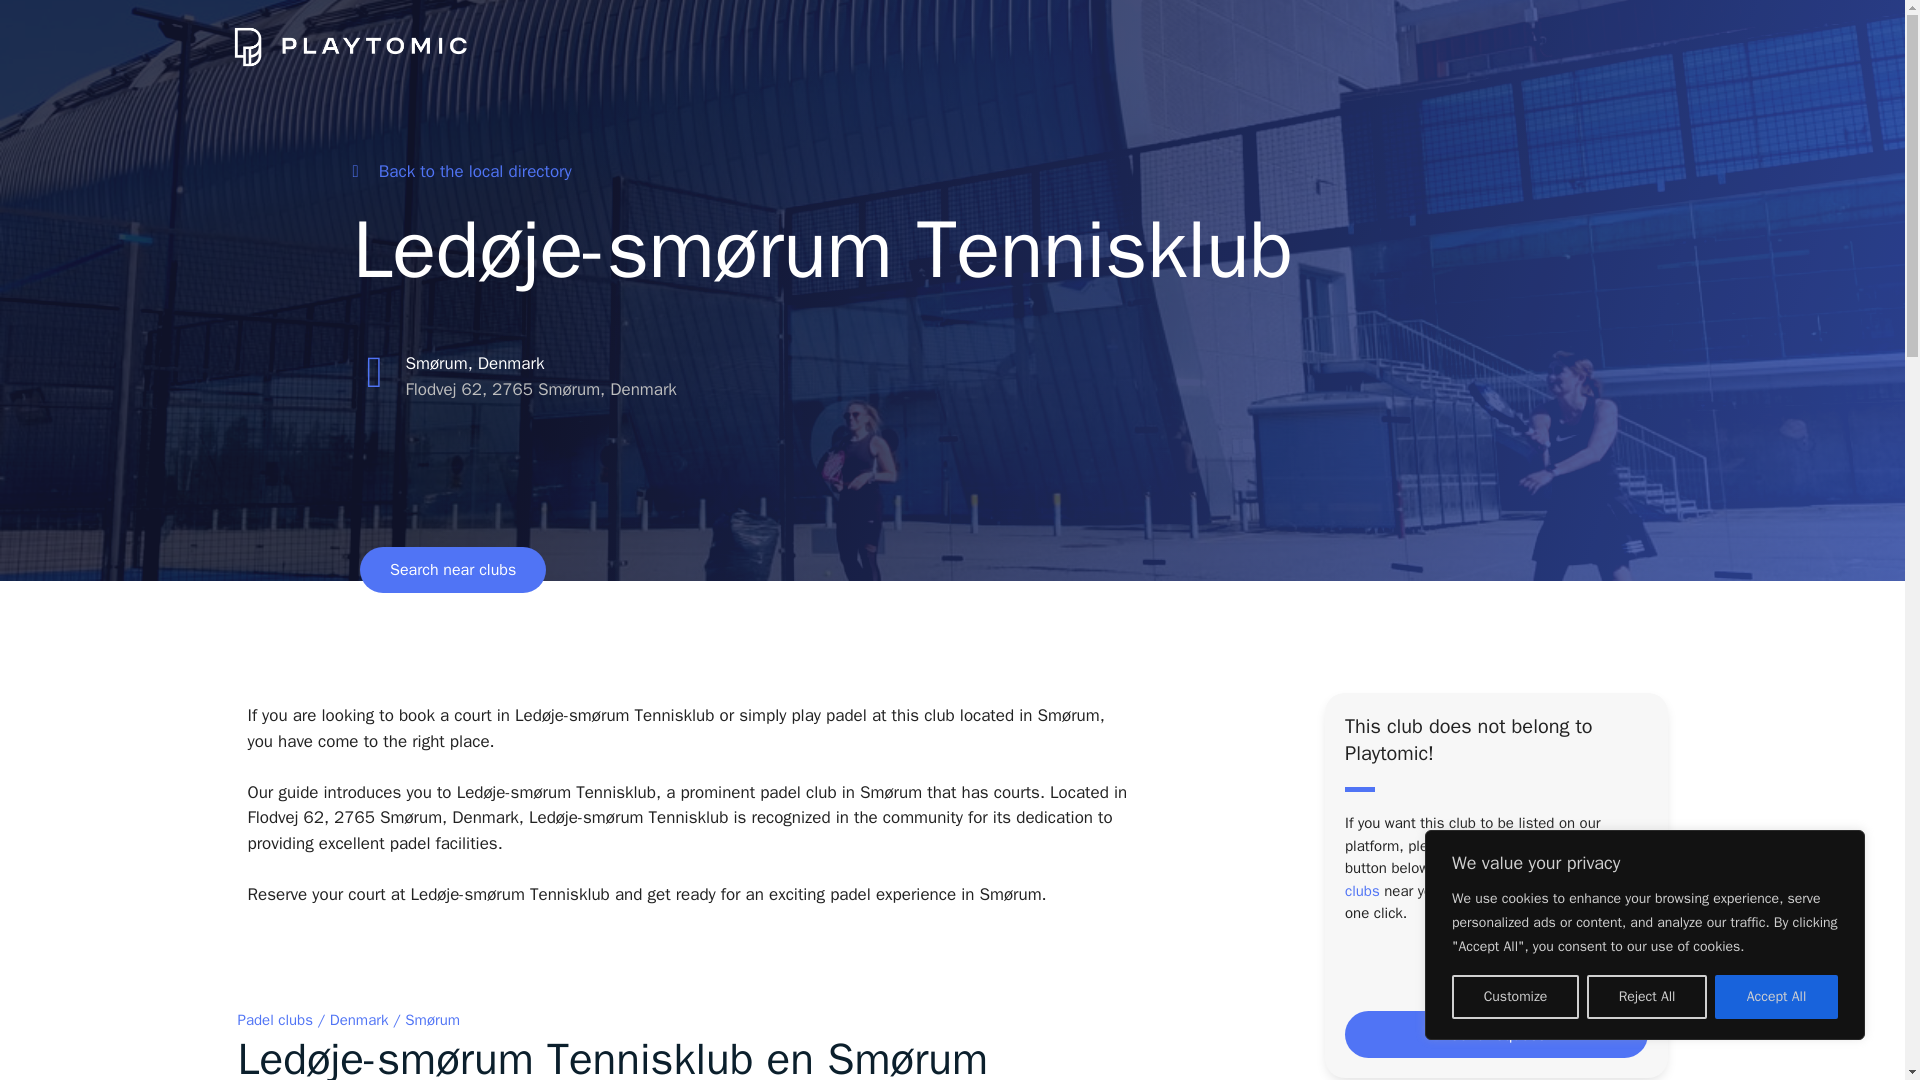 The image size is (1920, 1080). I want to click on Search near clubs, so click(452, 569).